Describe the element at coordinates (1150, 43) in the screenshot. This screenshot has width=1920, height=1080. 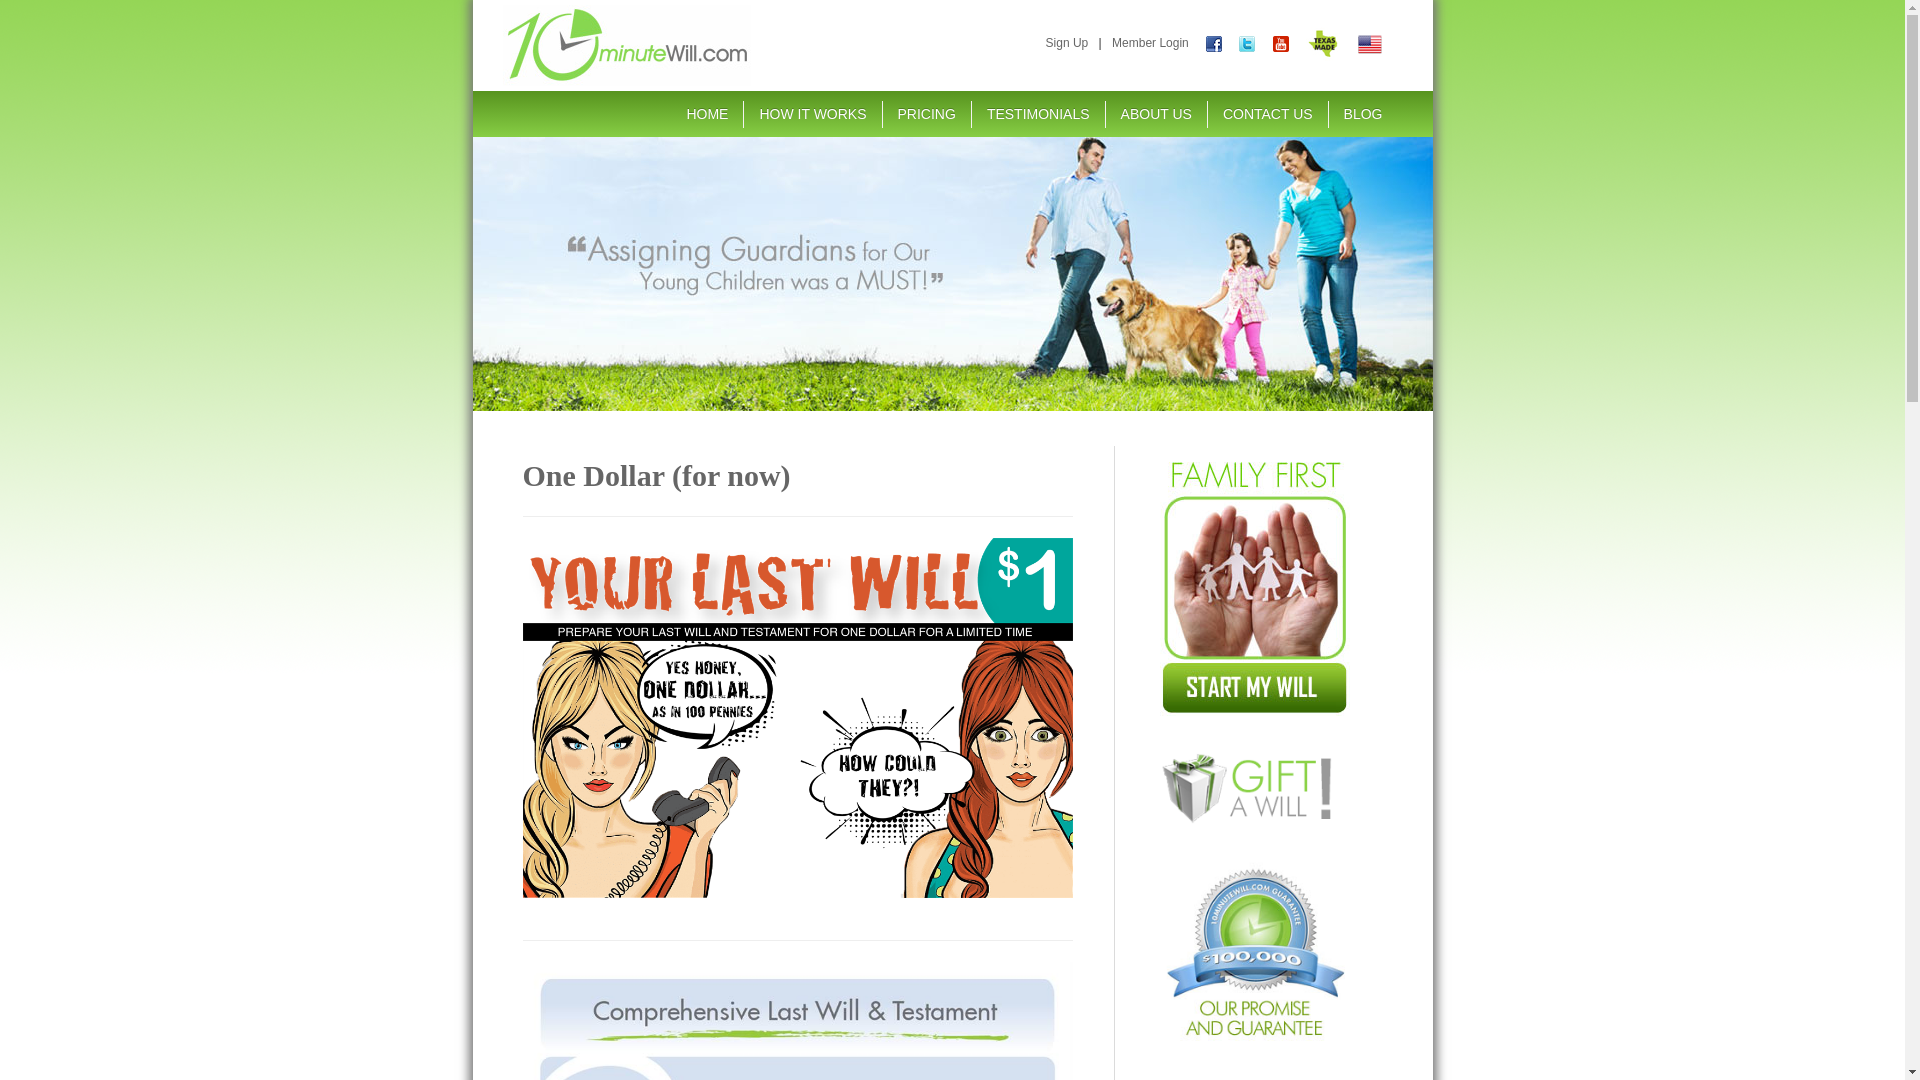
I see `Member Login` at that location.